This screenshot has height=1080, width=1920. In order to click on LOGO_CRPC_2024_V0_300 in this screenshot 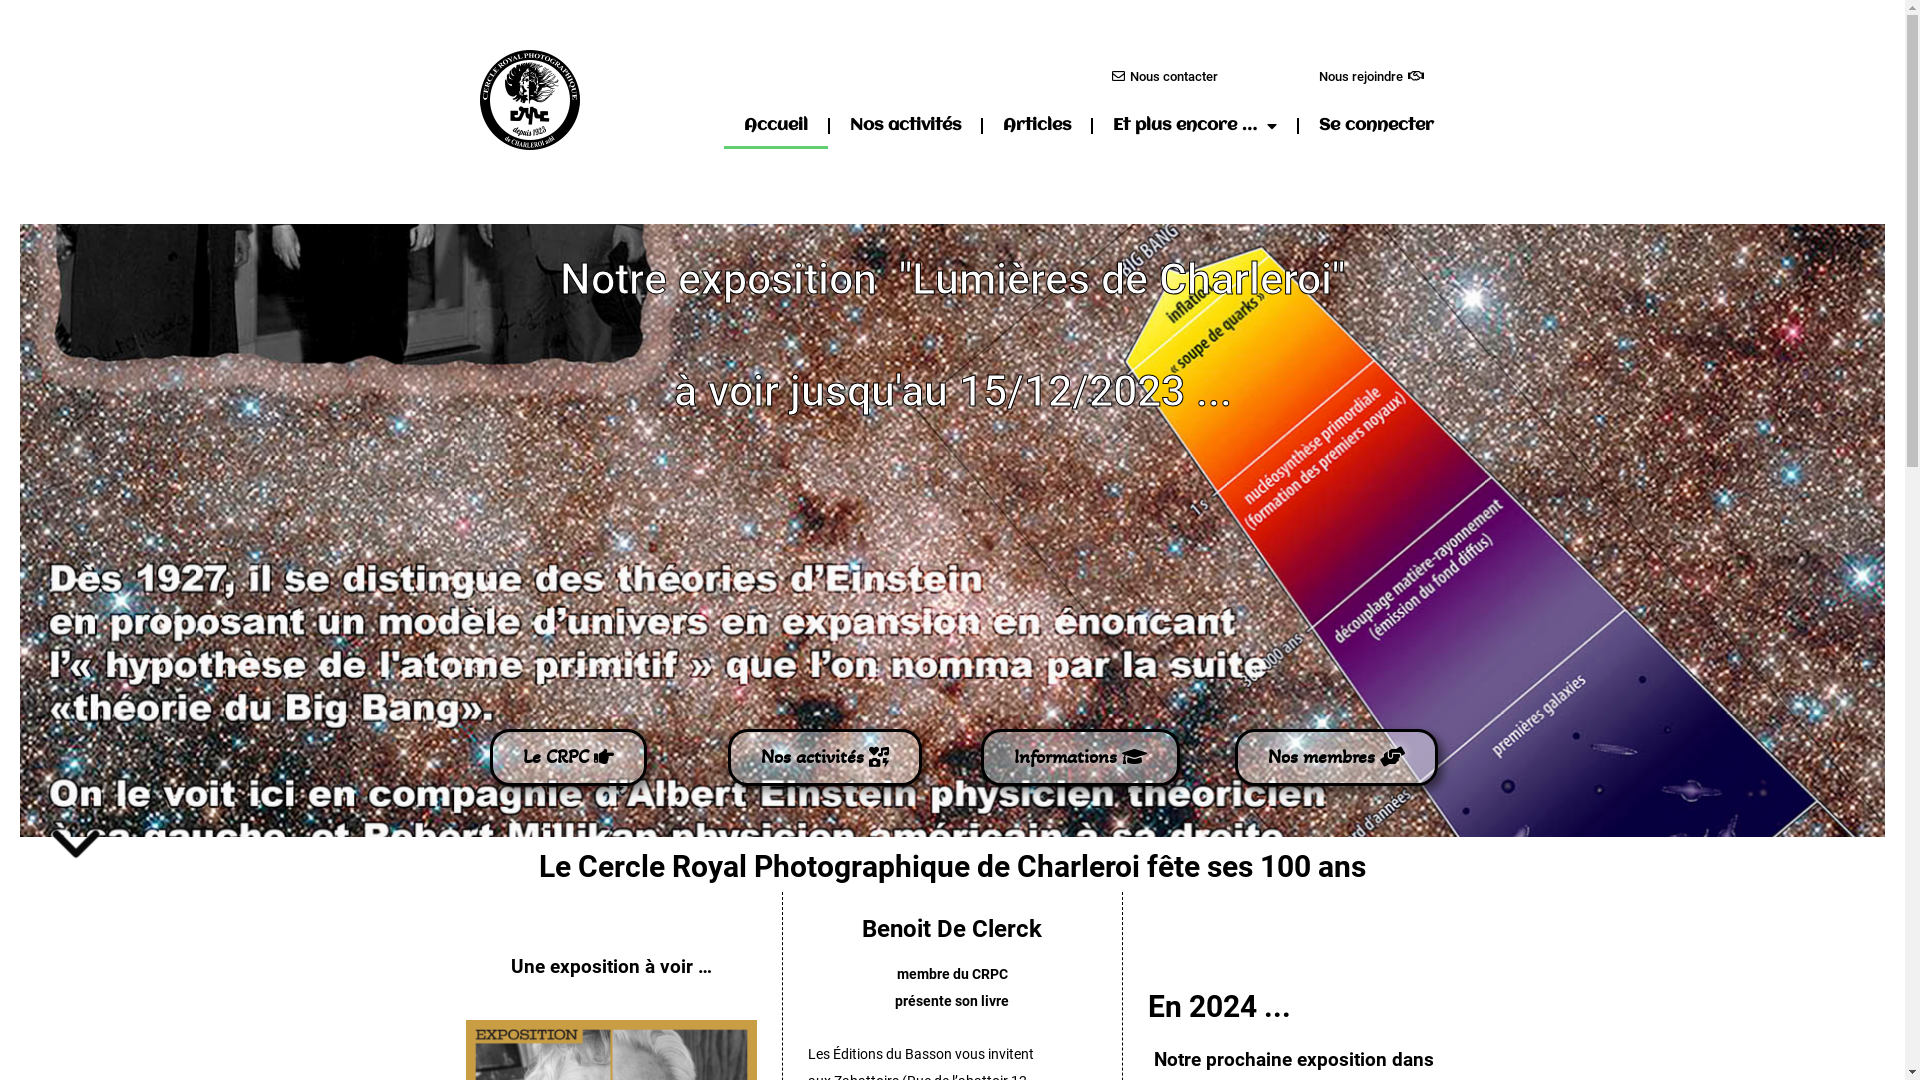, I will do `click(530, 100)`.